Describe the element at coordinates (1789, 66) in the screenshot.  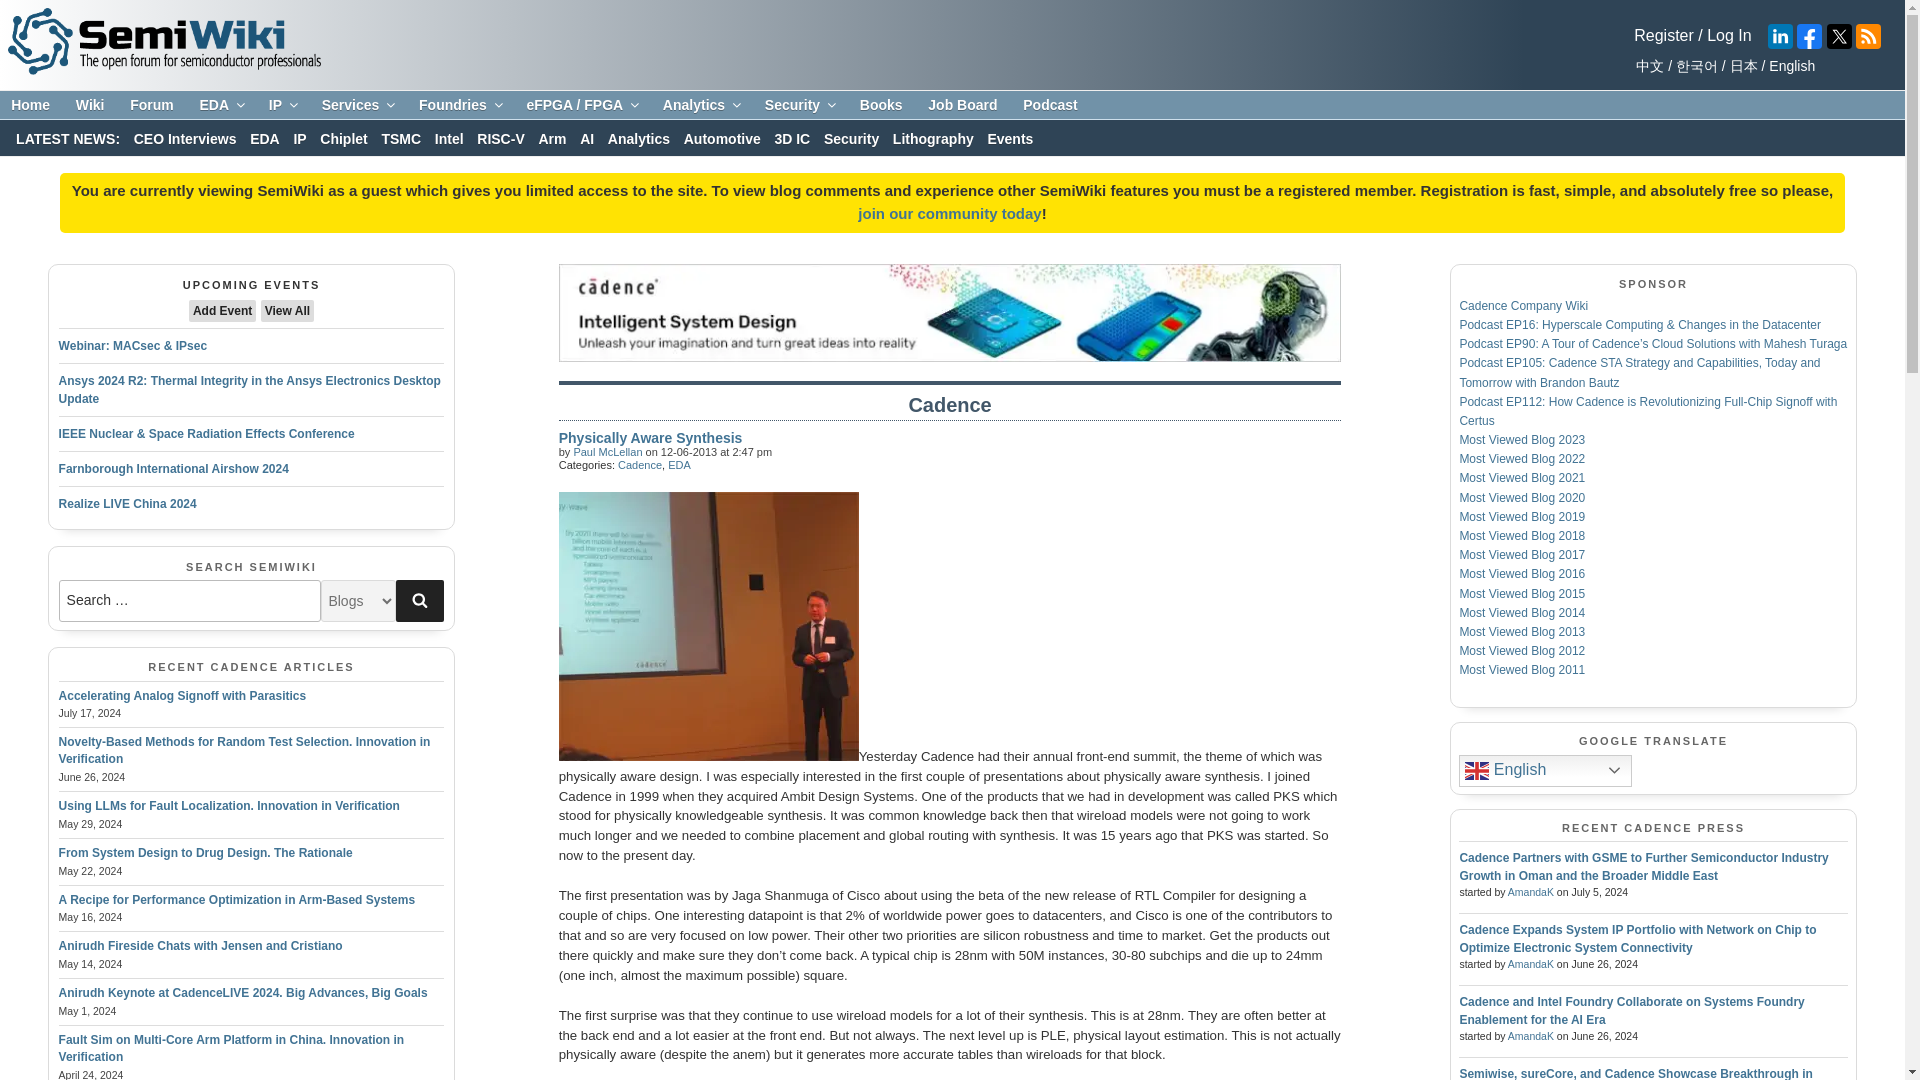
I see `English` at that location.